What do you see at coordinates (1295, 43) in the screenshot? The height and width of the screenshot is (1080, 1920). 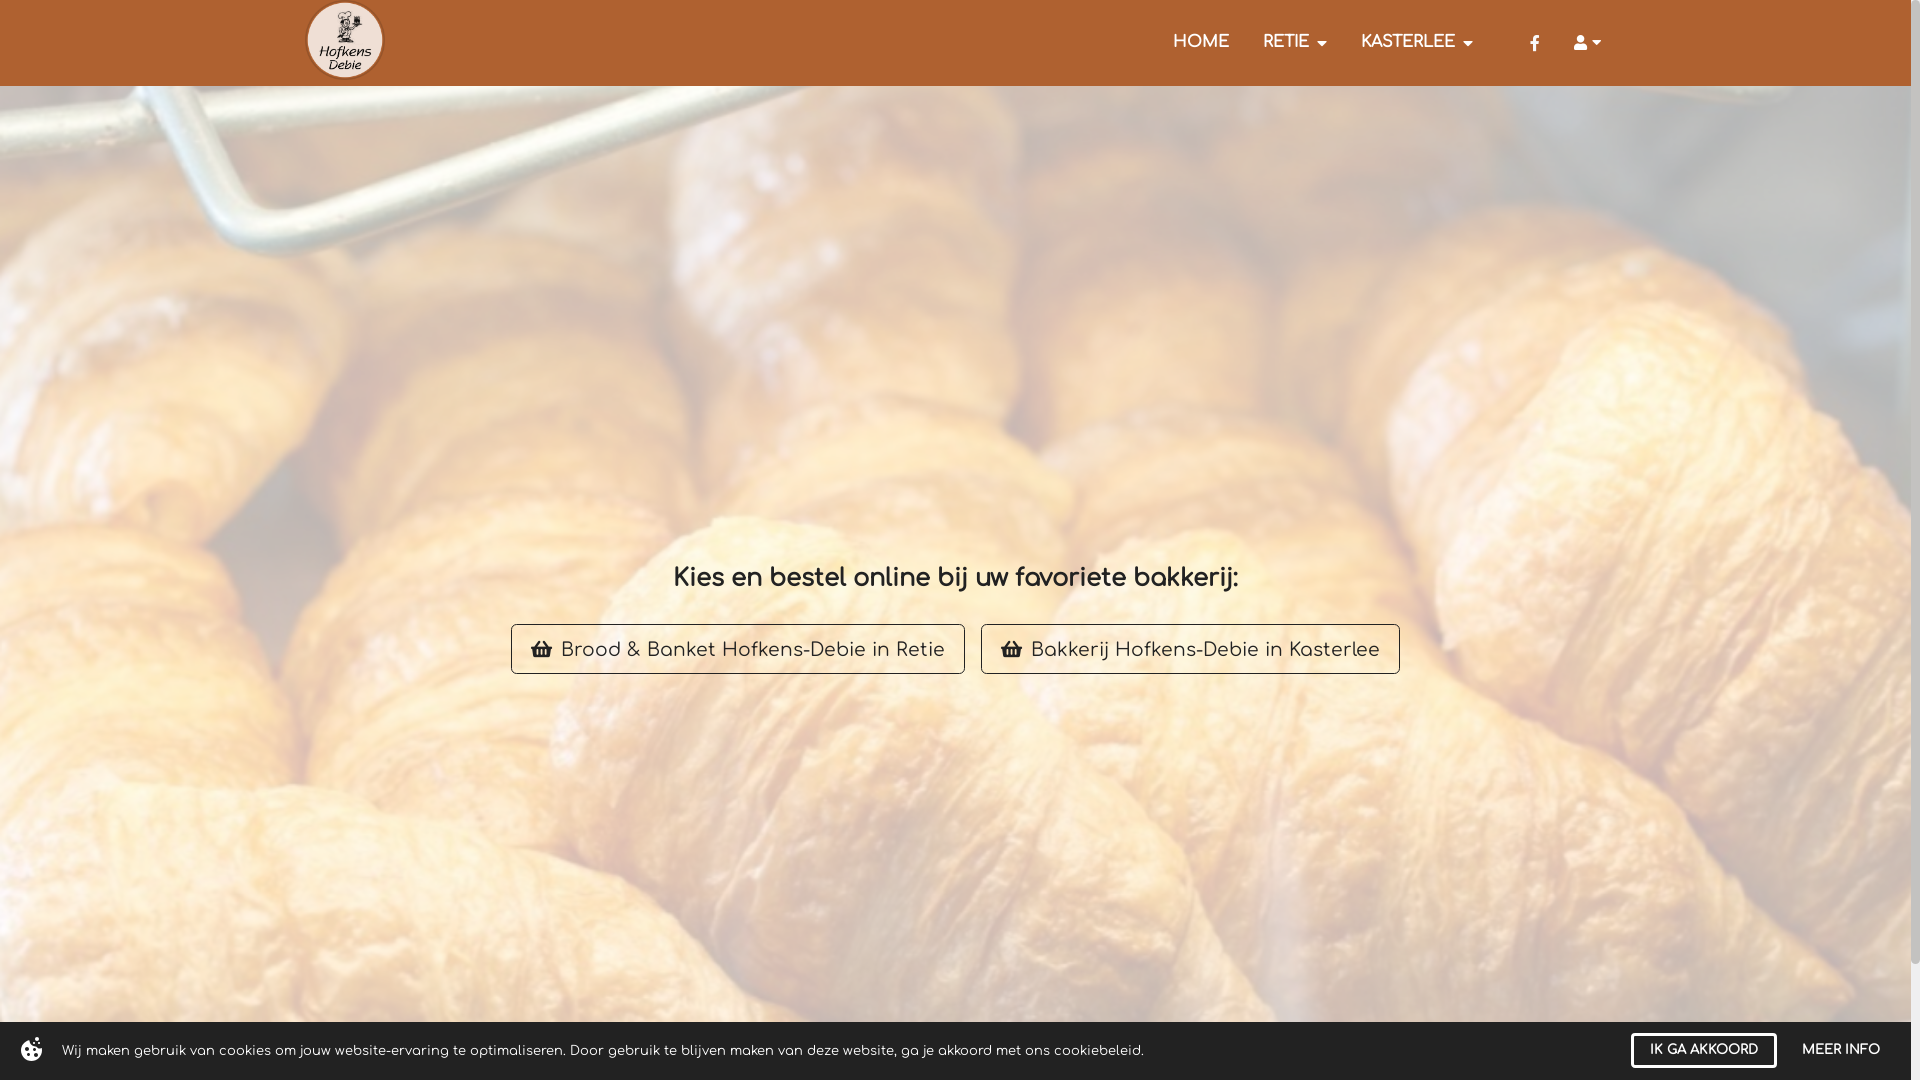 I see `RETIE` at bounding box center [1295, 43].